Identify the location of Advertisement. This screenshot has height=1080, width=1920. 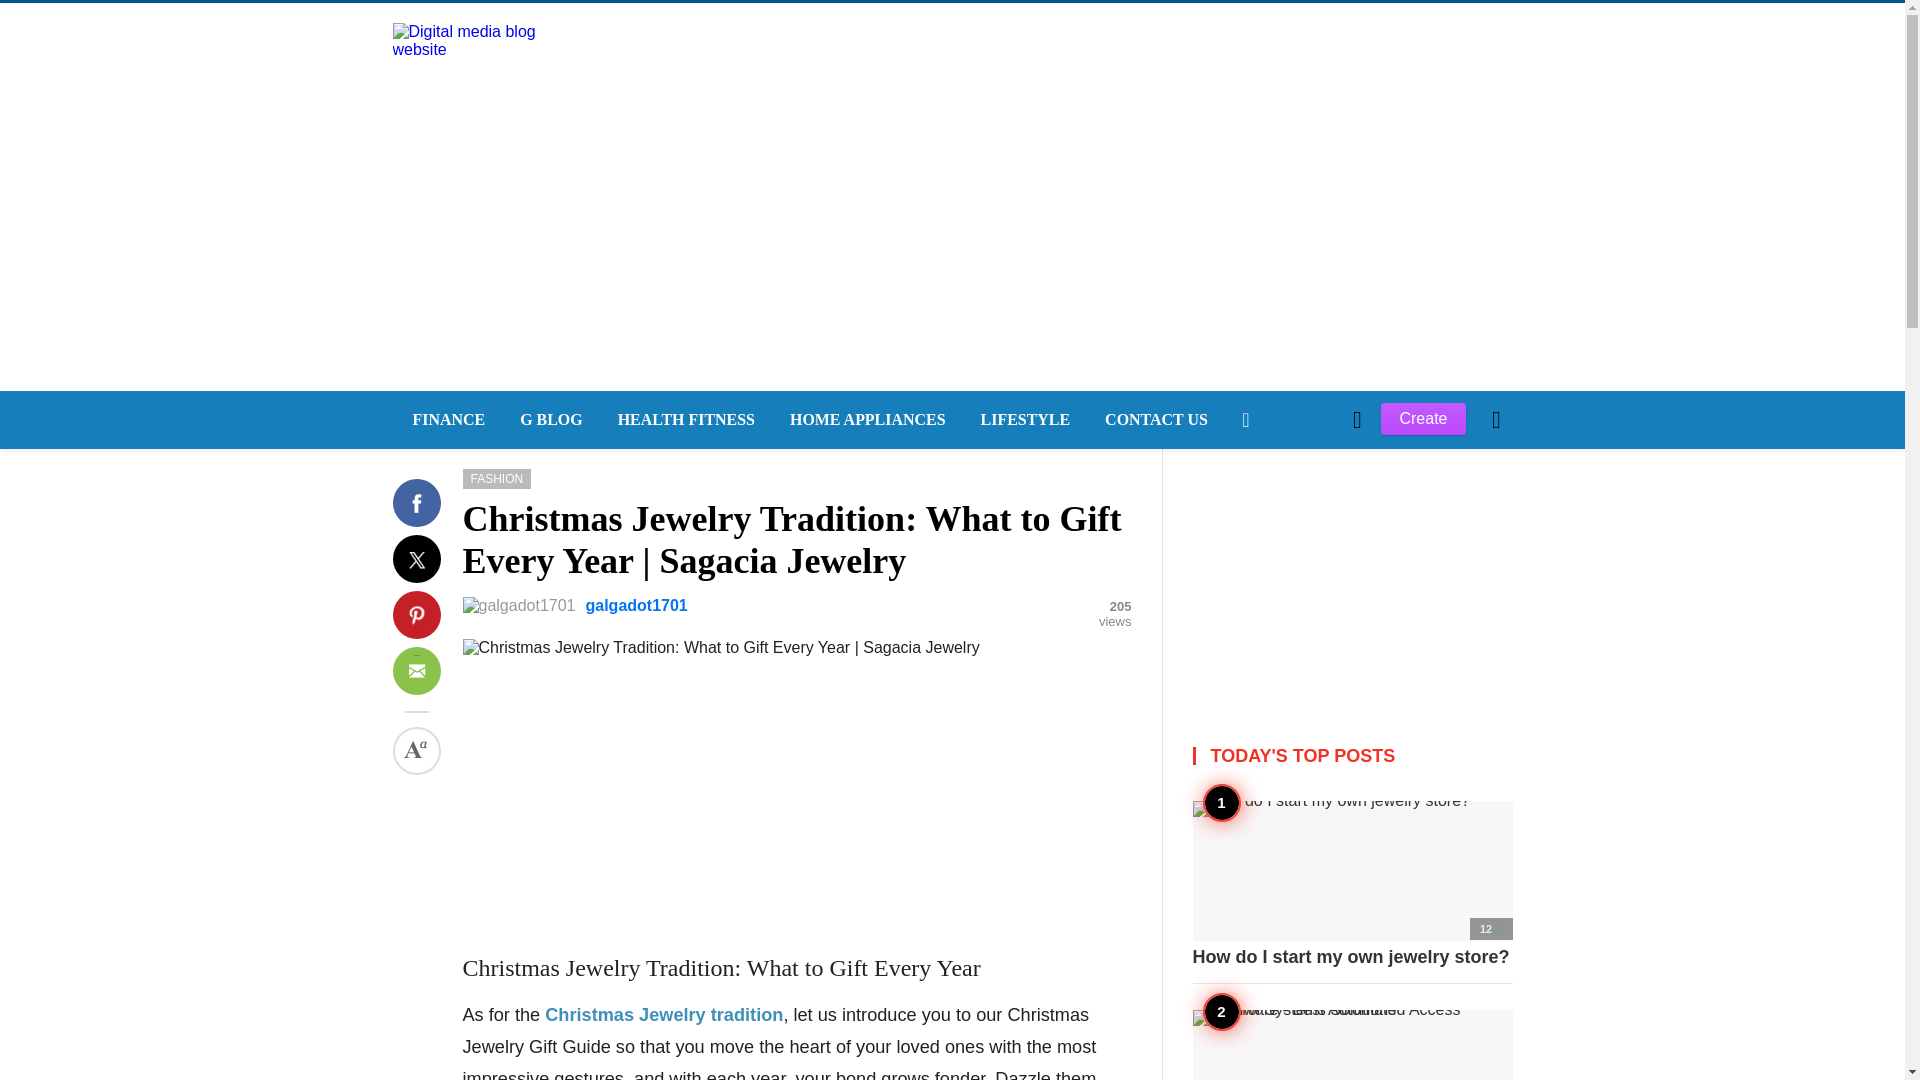
(1352, 574).